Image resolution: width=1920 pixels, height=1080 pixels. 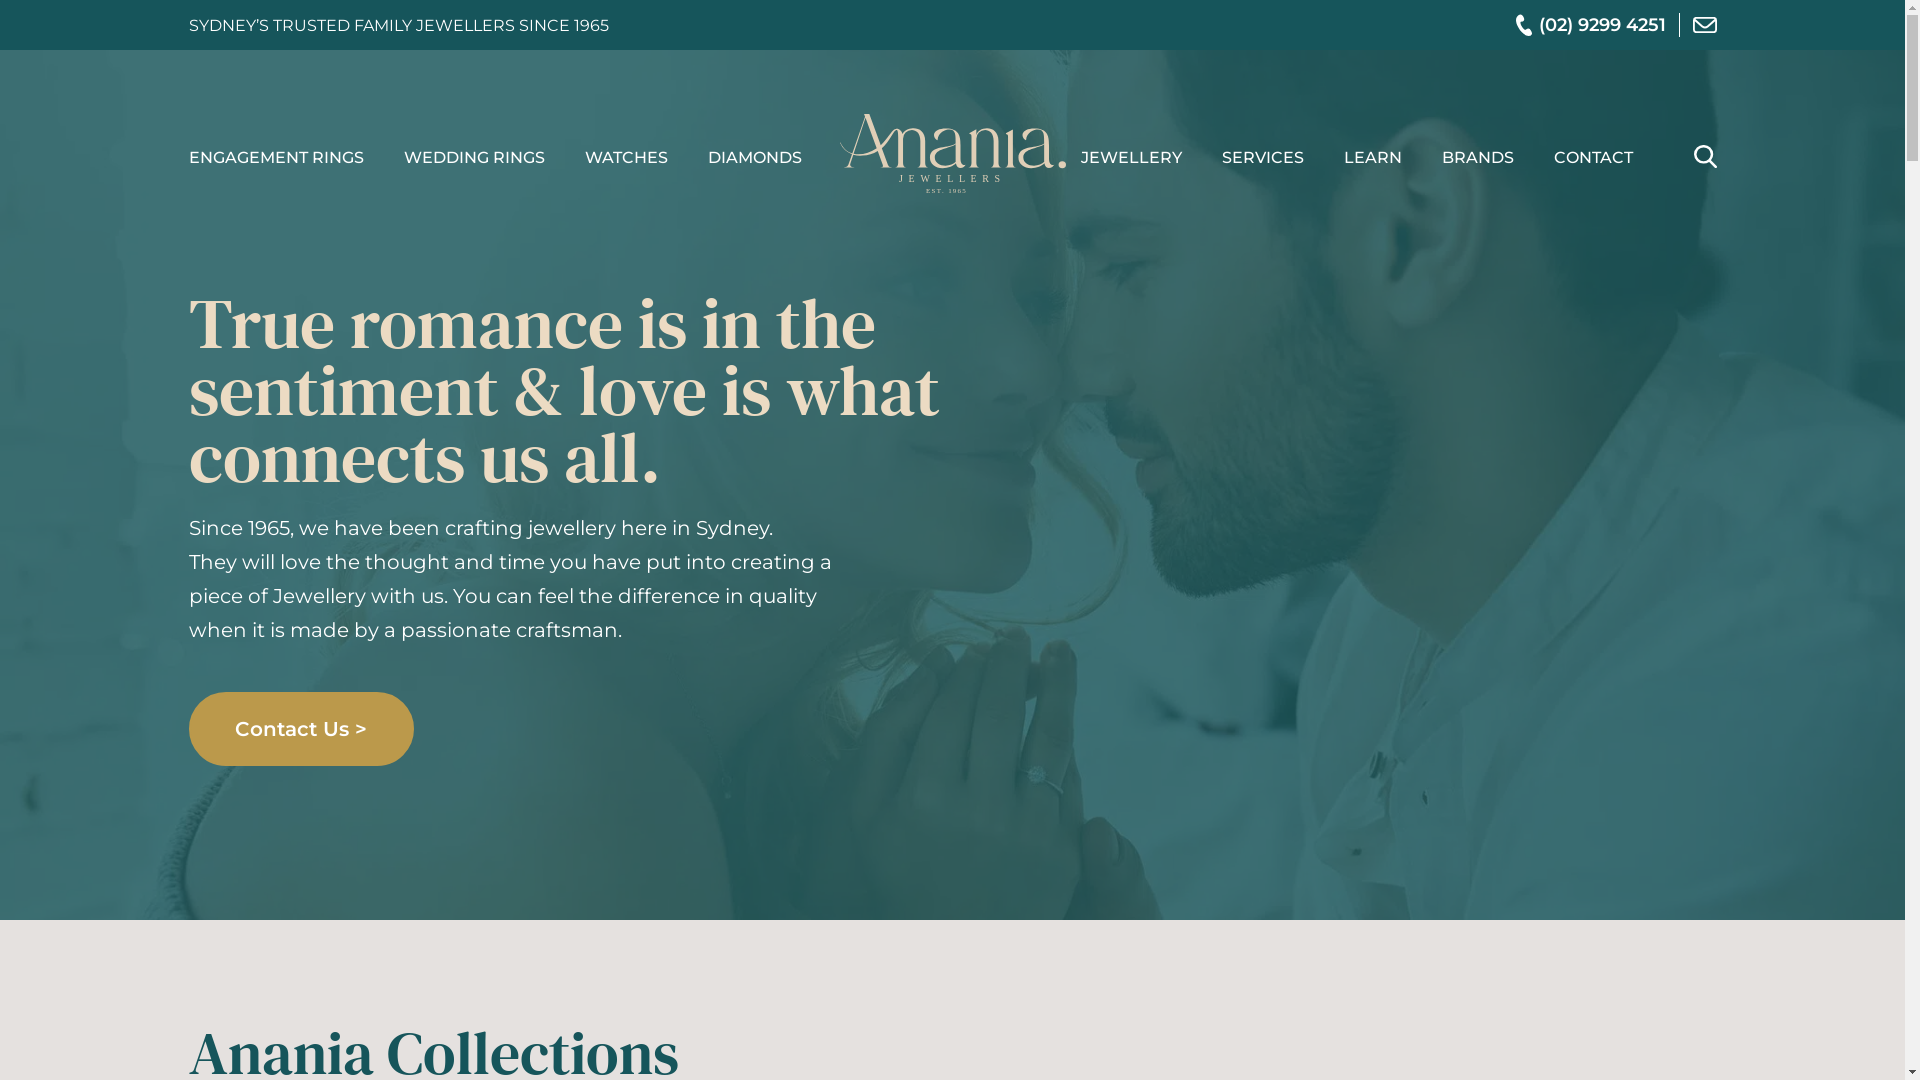 I want to click on JEWELLERY, so click(x=1130, y=158).